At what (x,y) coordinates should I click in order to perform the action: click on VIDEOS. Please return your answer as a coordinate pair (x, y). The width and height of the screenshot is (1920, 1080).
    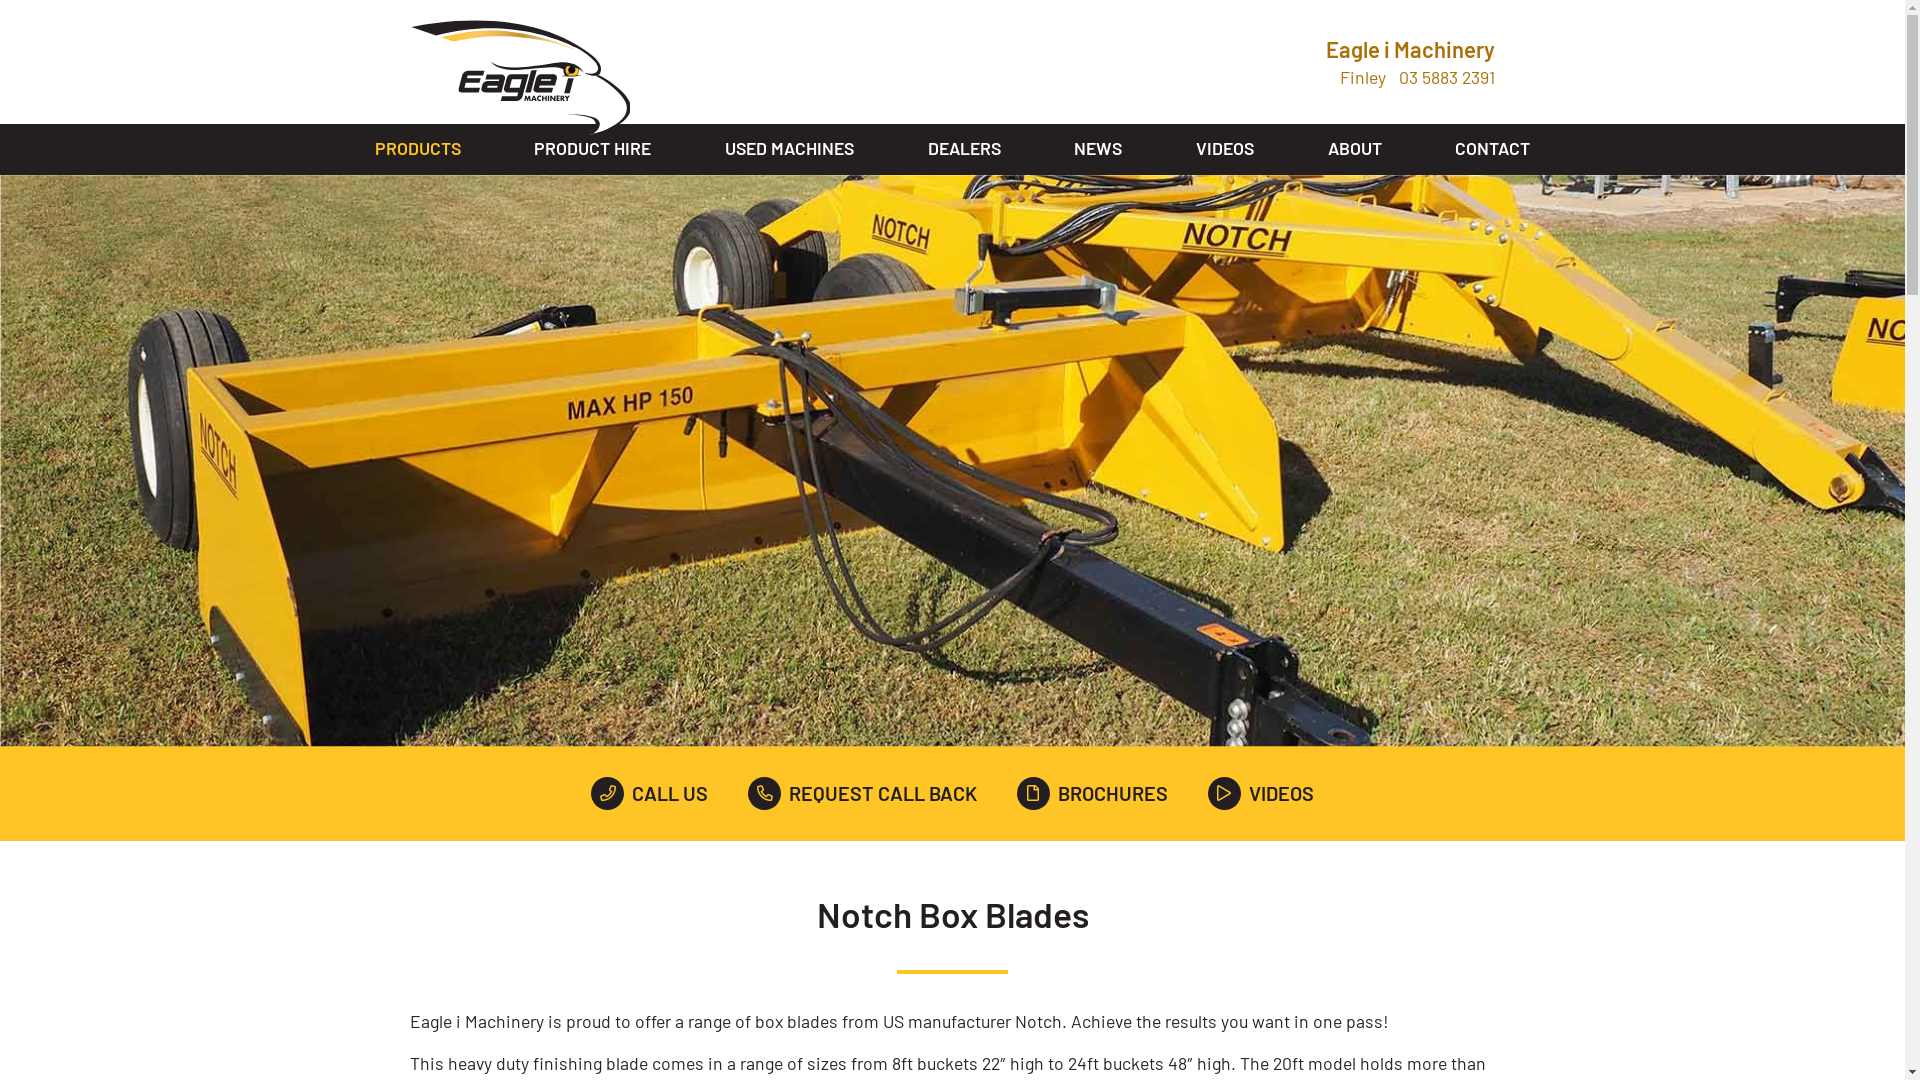
    Looking at the image, I should click on (1261, 794).